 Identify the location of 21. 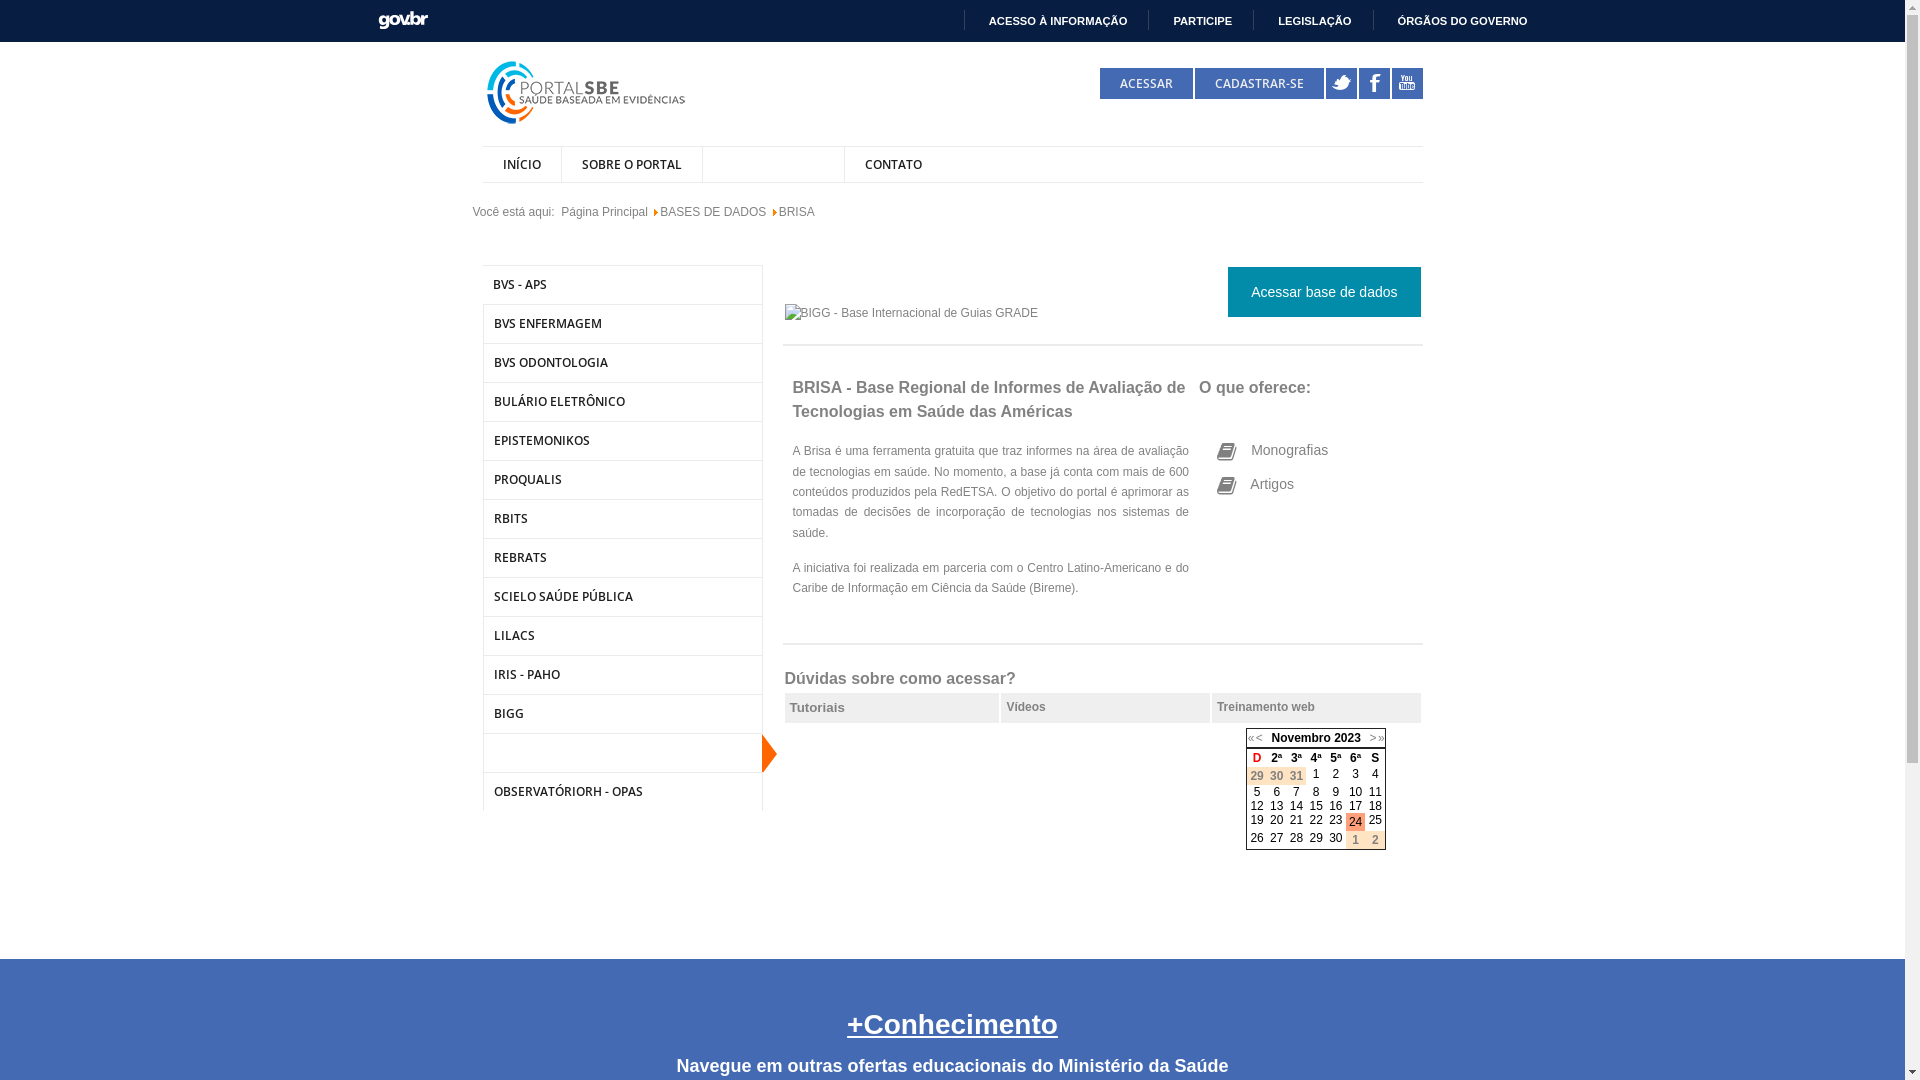
(1296, 820).